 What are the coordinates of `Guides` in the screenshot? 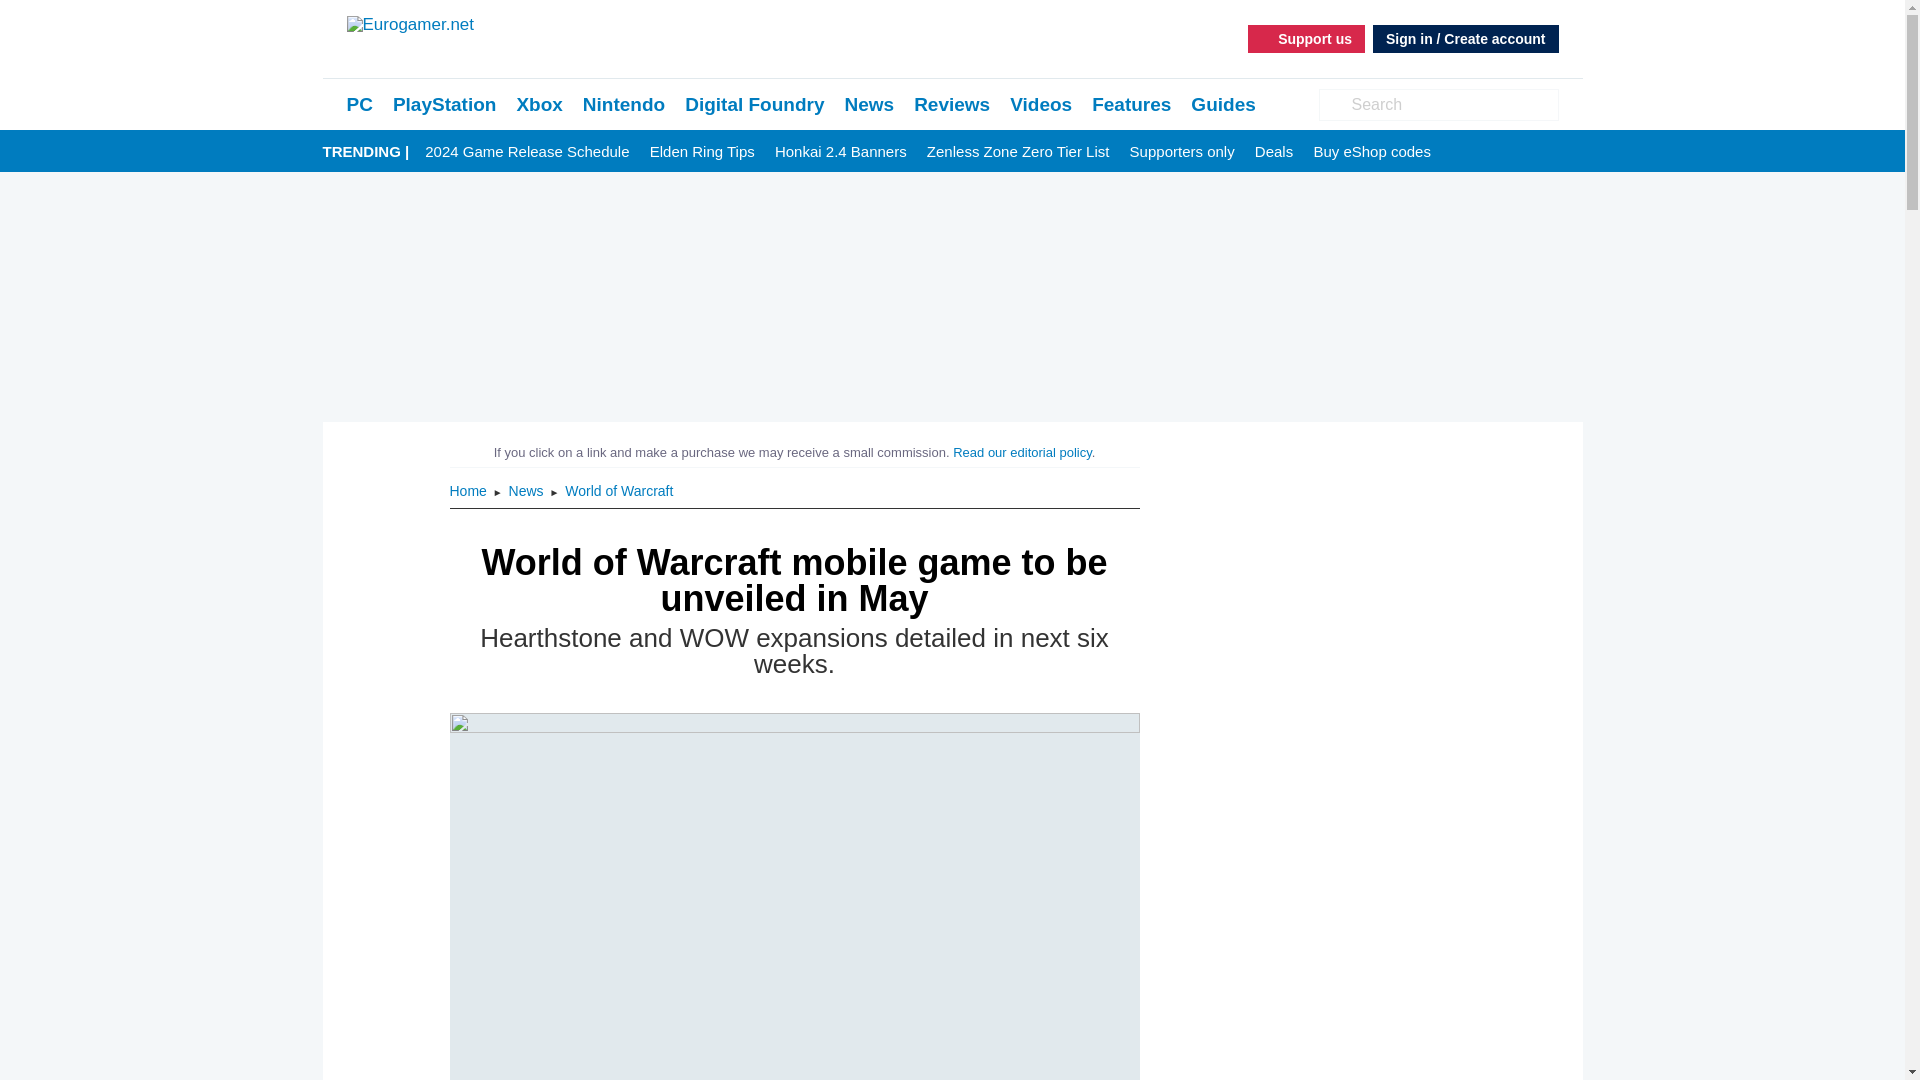 It's located at (1222, 104).